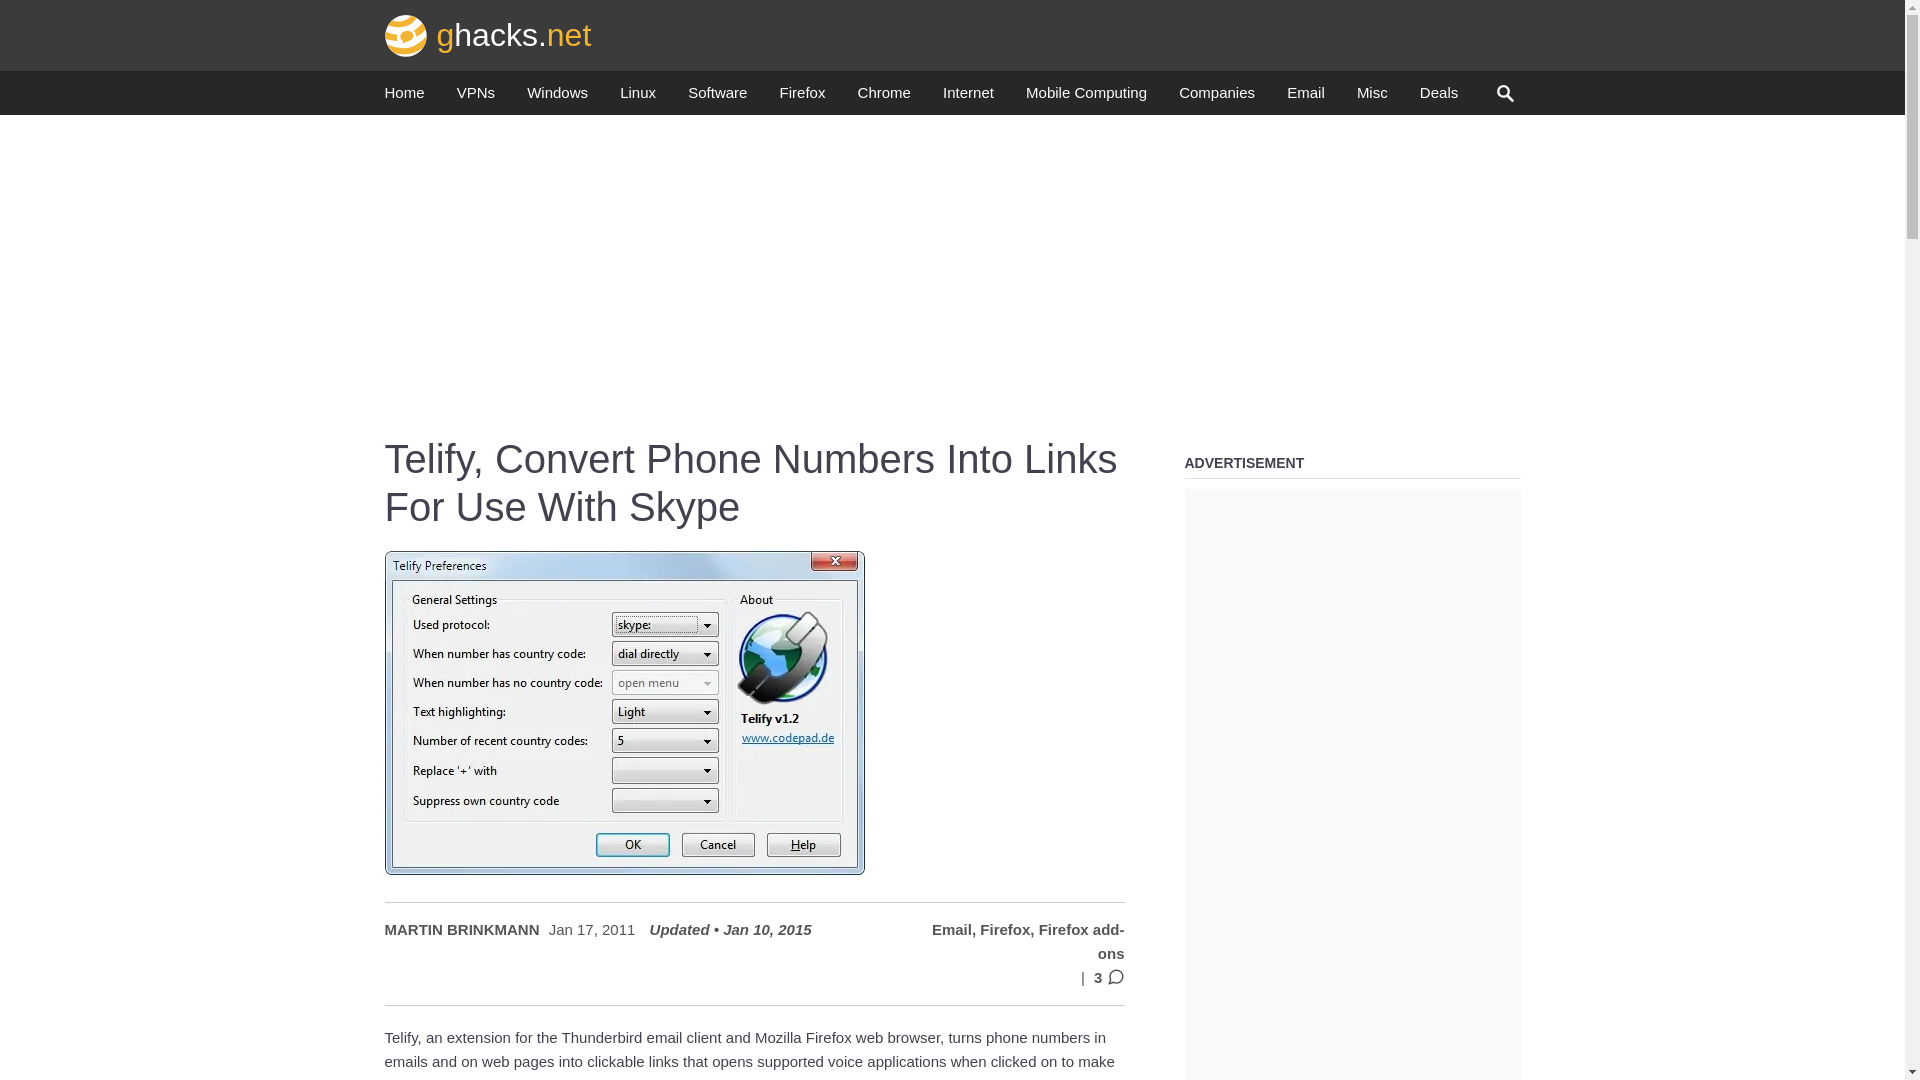 Image resolution: width=1920 pixels, height=1080 pixels. What do you see at coordinates (1086, 98) in the screenshot?
I see `Mobile Computing` at bounding box center [1086, 98].